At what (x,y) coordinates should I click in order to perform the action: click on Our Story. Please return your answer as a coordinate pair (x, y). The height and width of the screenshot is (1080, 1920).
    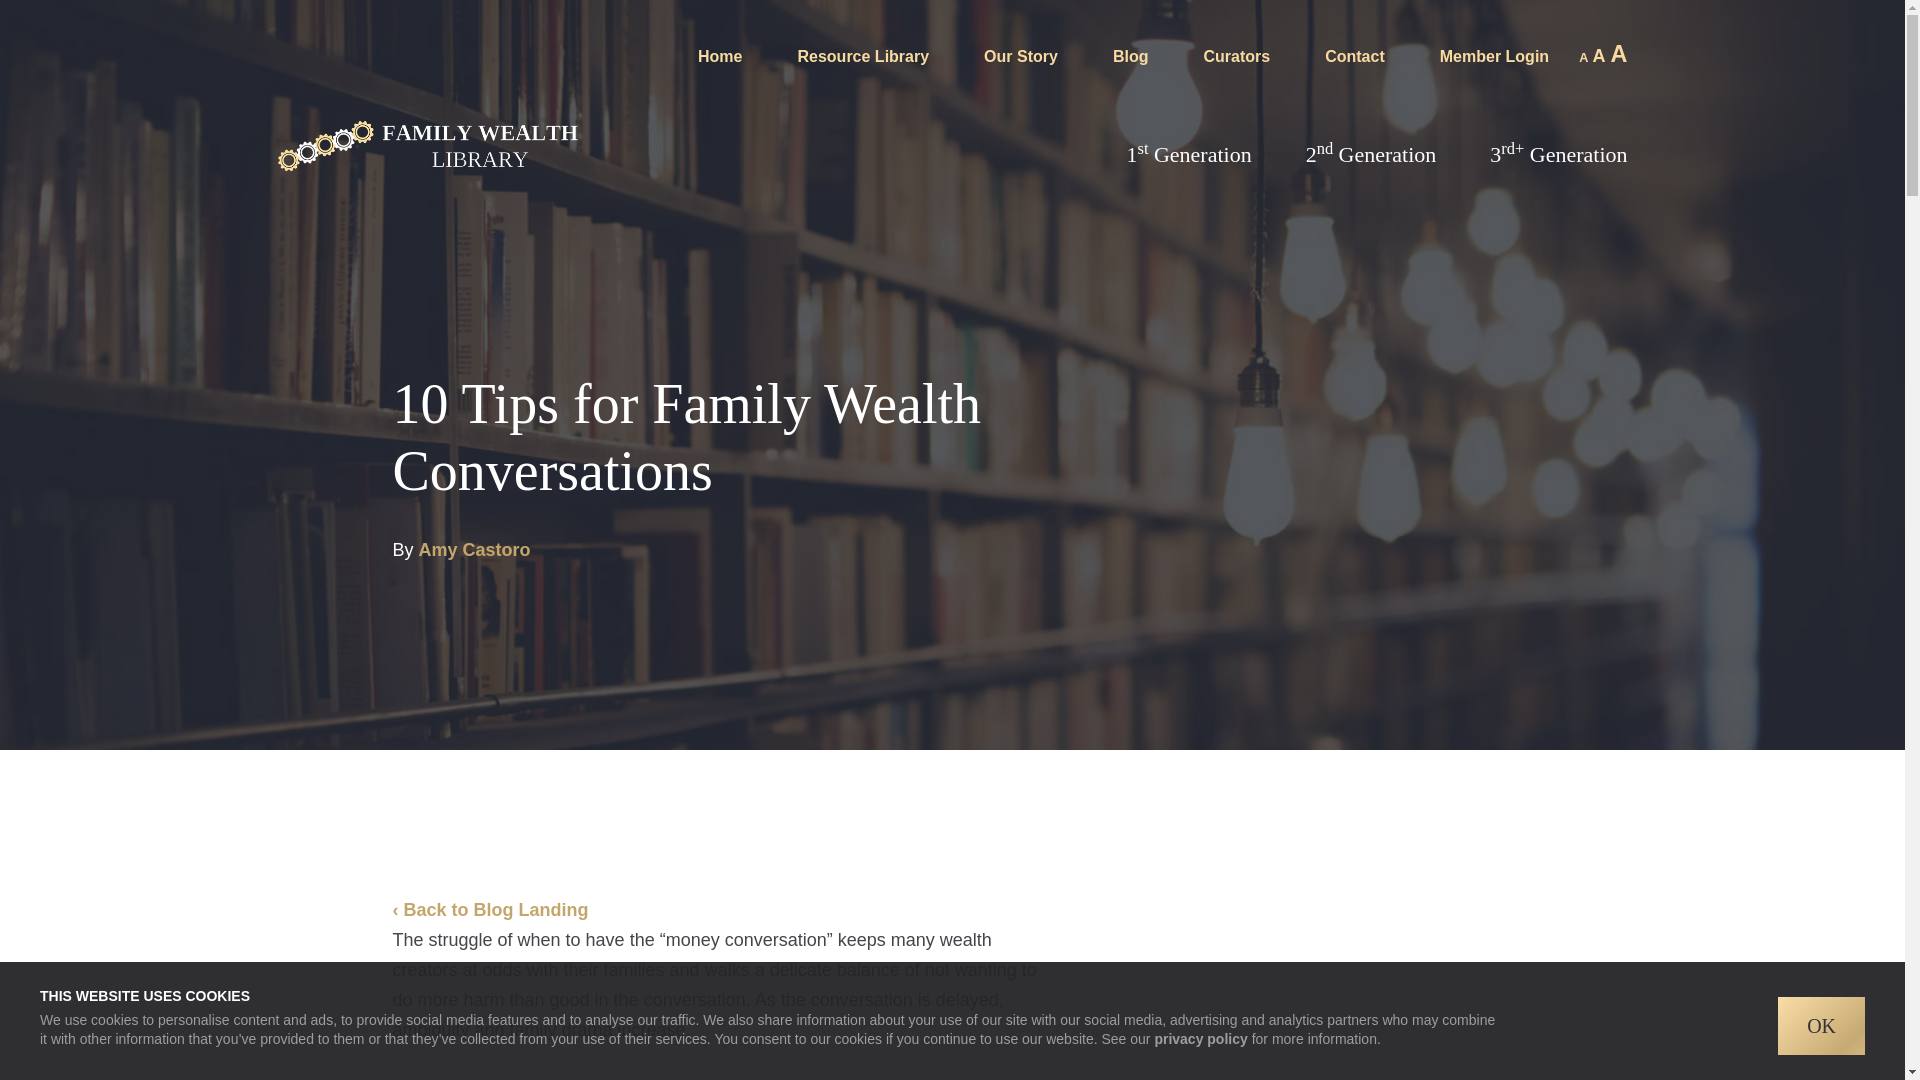
    Looking at the image, I should click on (1020, 62).